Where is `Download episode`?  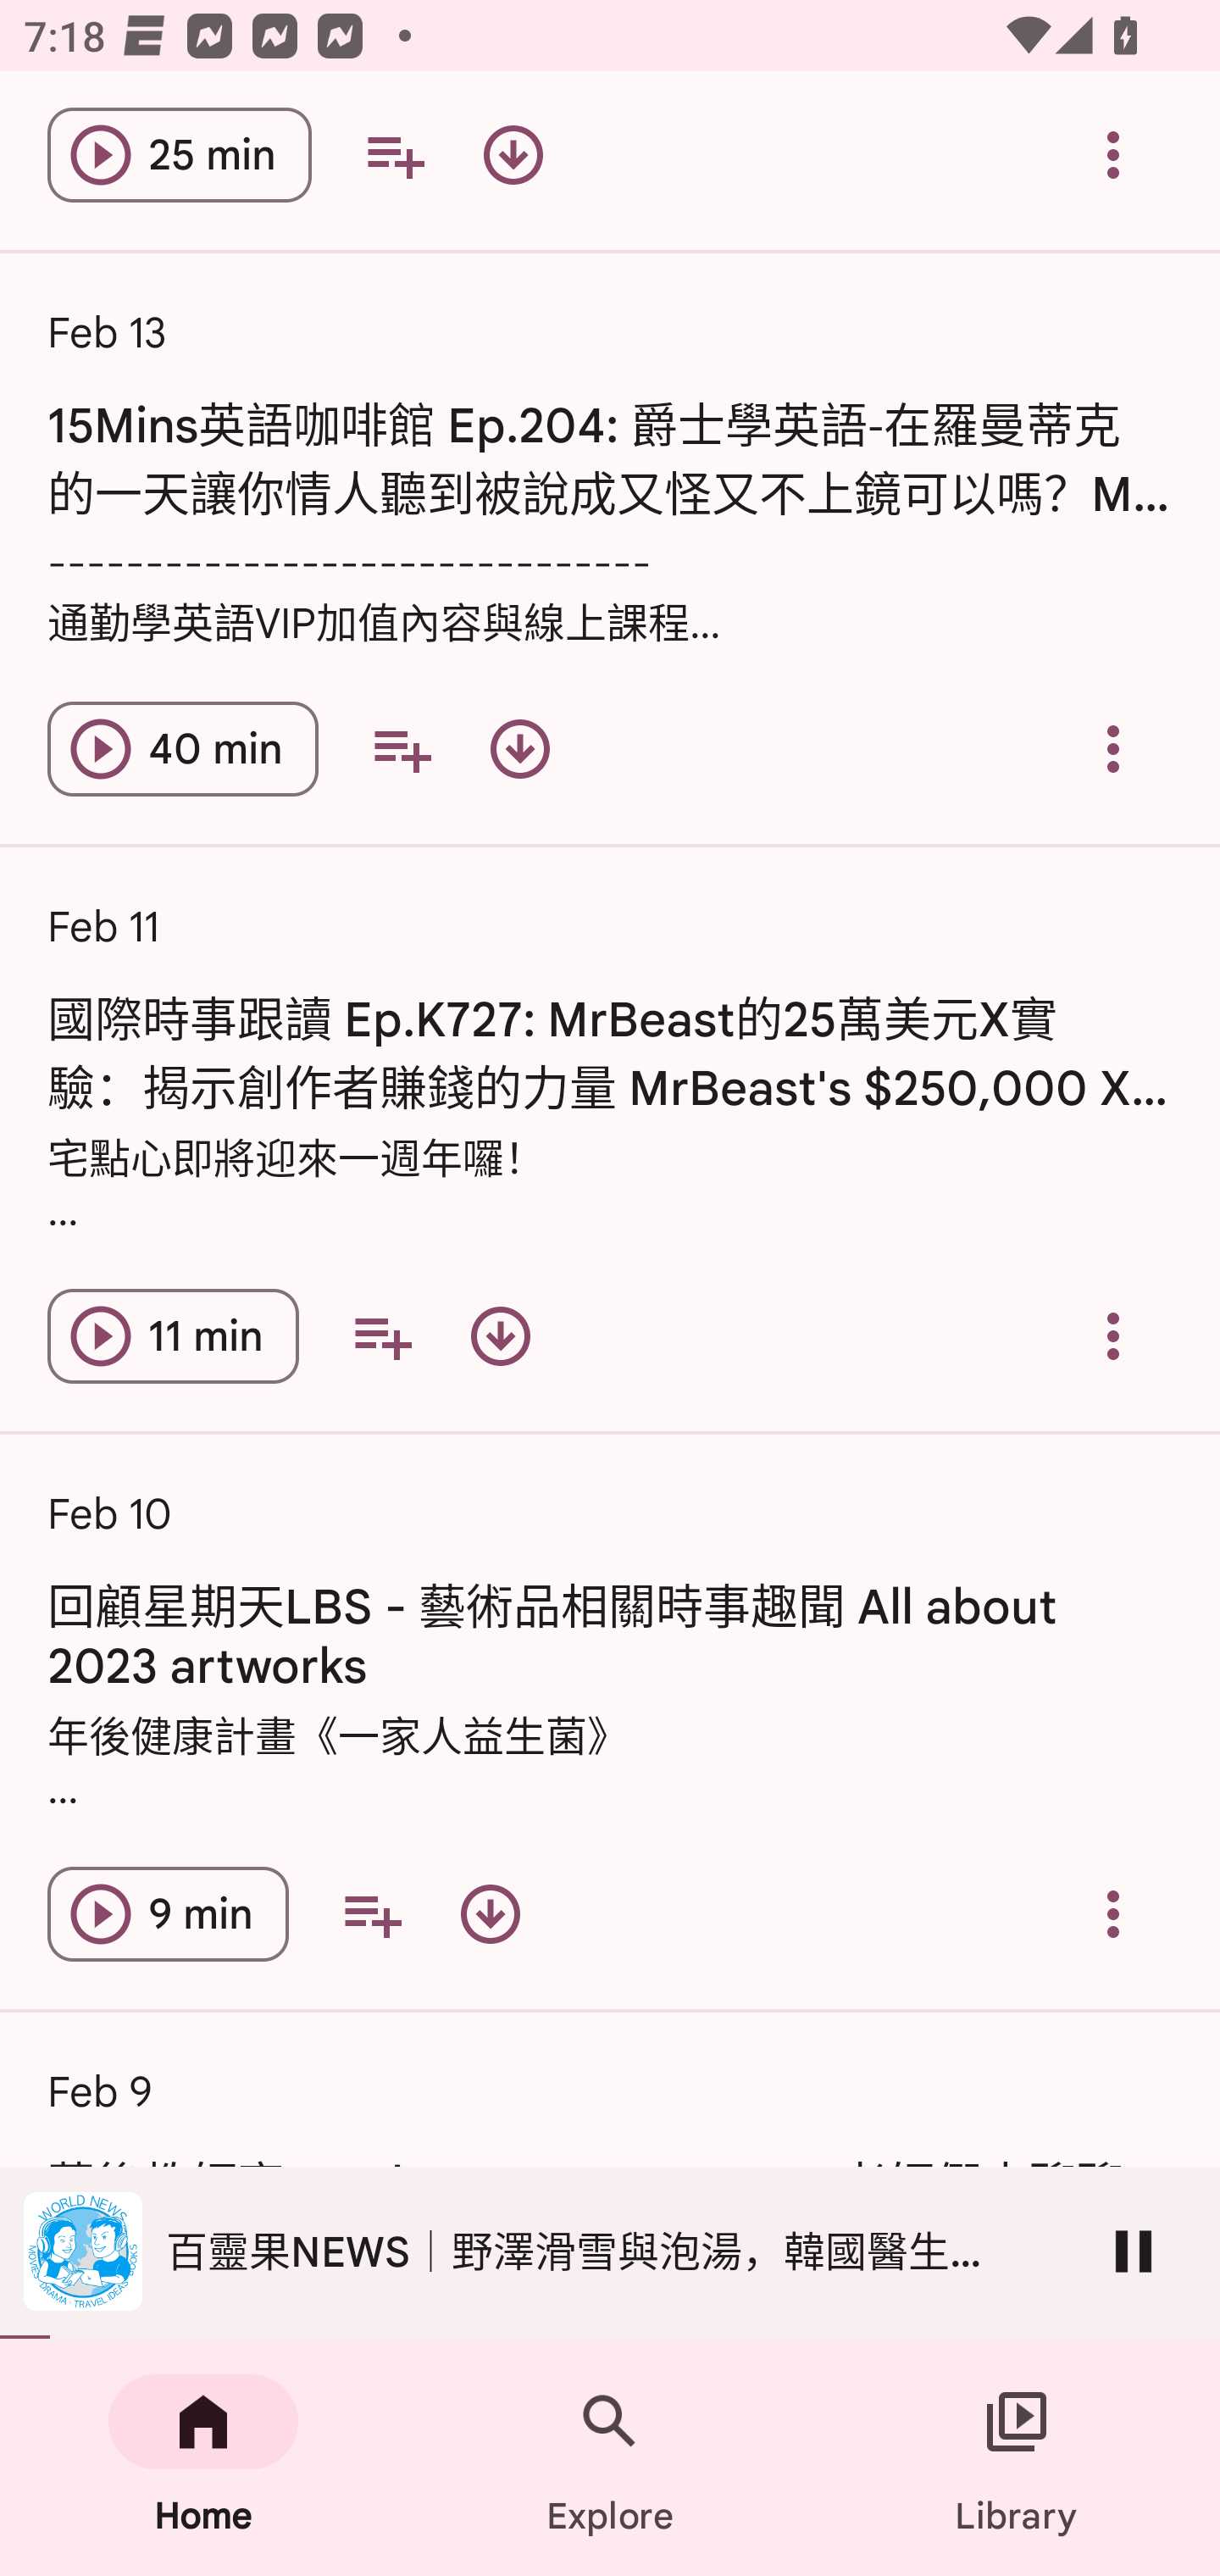
Download episode is located at coordinates (513, 156).